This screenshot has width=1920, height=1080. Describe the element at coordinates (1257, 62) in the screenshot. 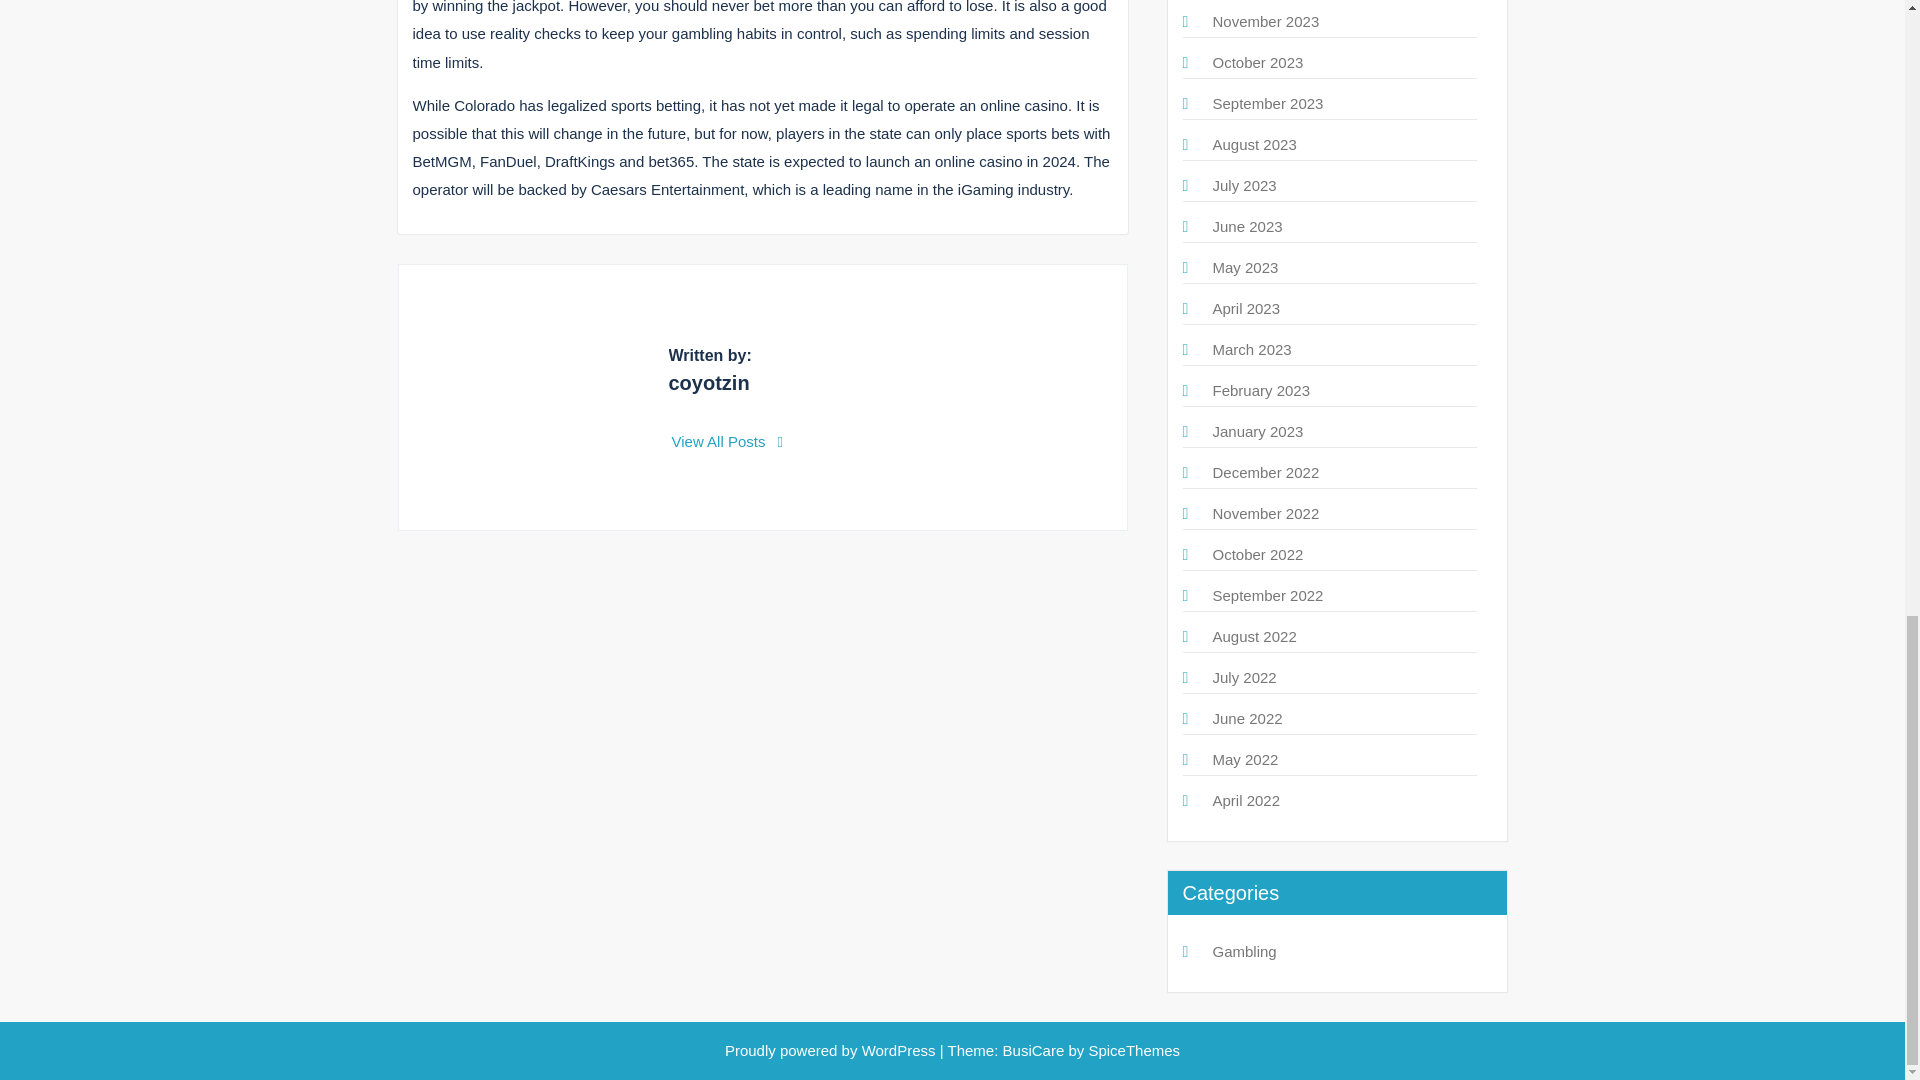

I see `October 2023` at that location.